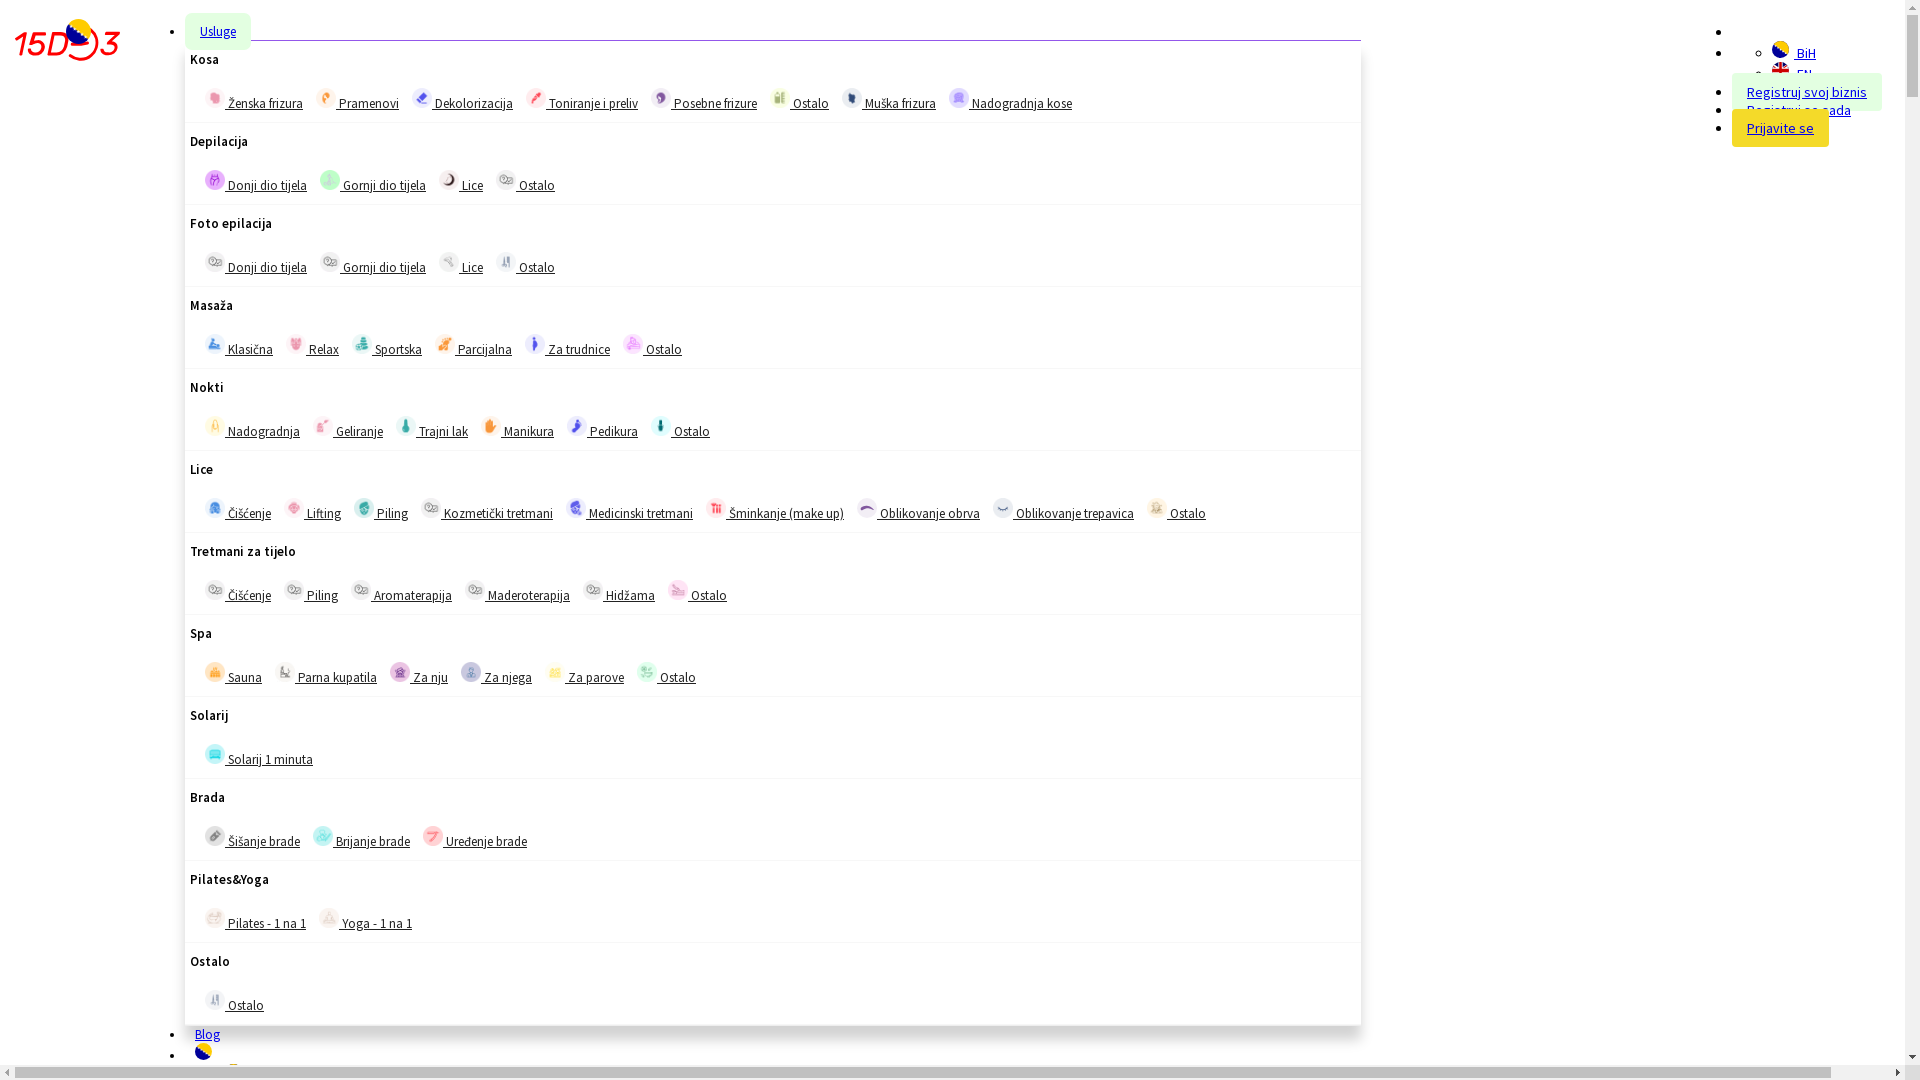 This screenshot has width=1920, height=1080. What do you see at coordinates (312, 346) in the screenshot?
I see `Relax` at bounding box center [312, 346].